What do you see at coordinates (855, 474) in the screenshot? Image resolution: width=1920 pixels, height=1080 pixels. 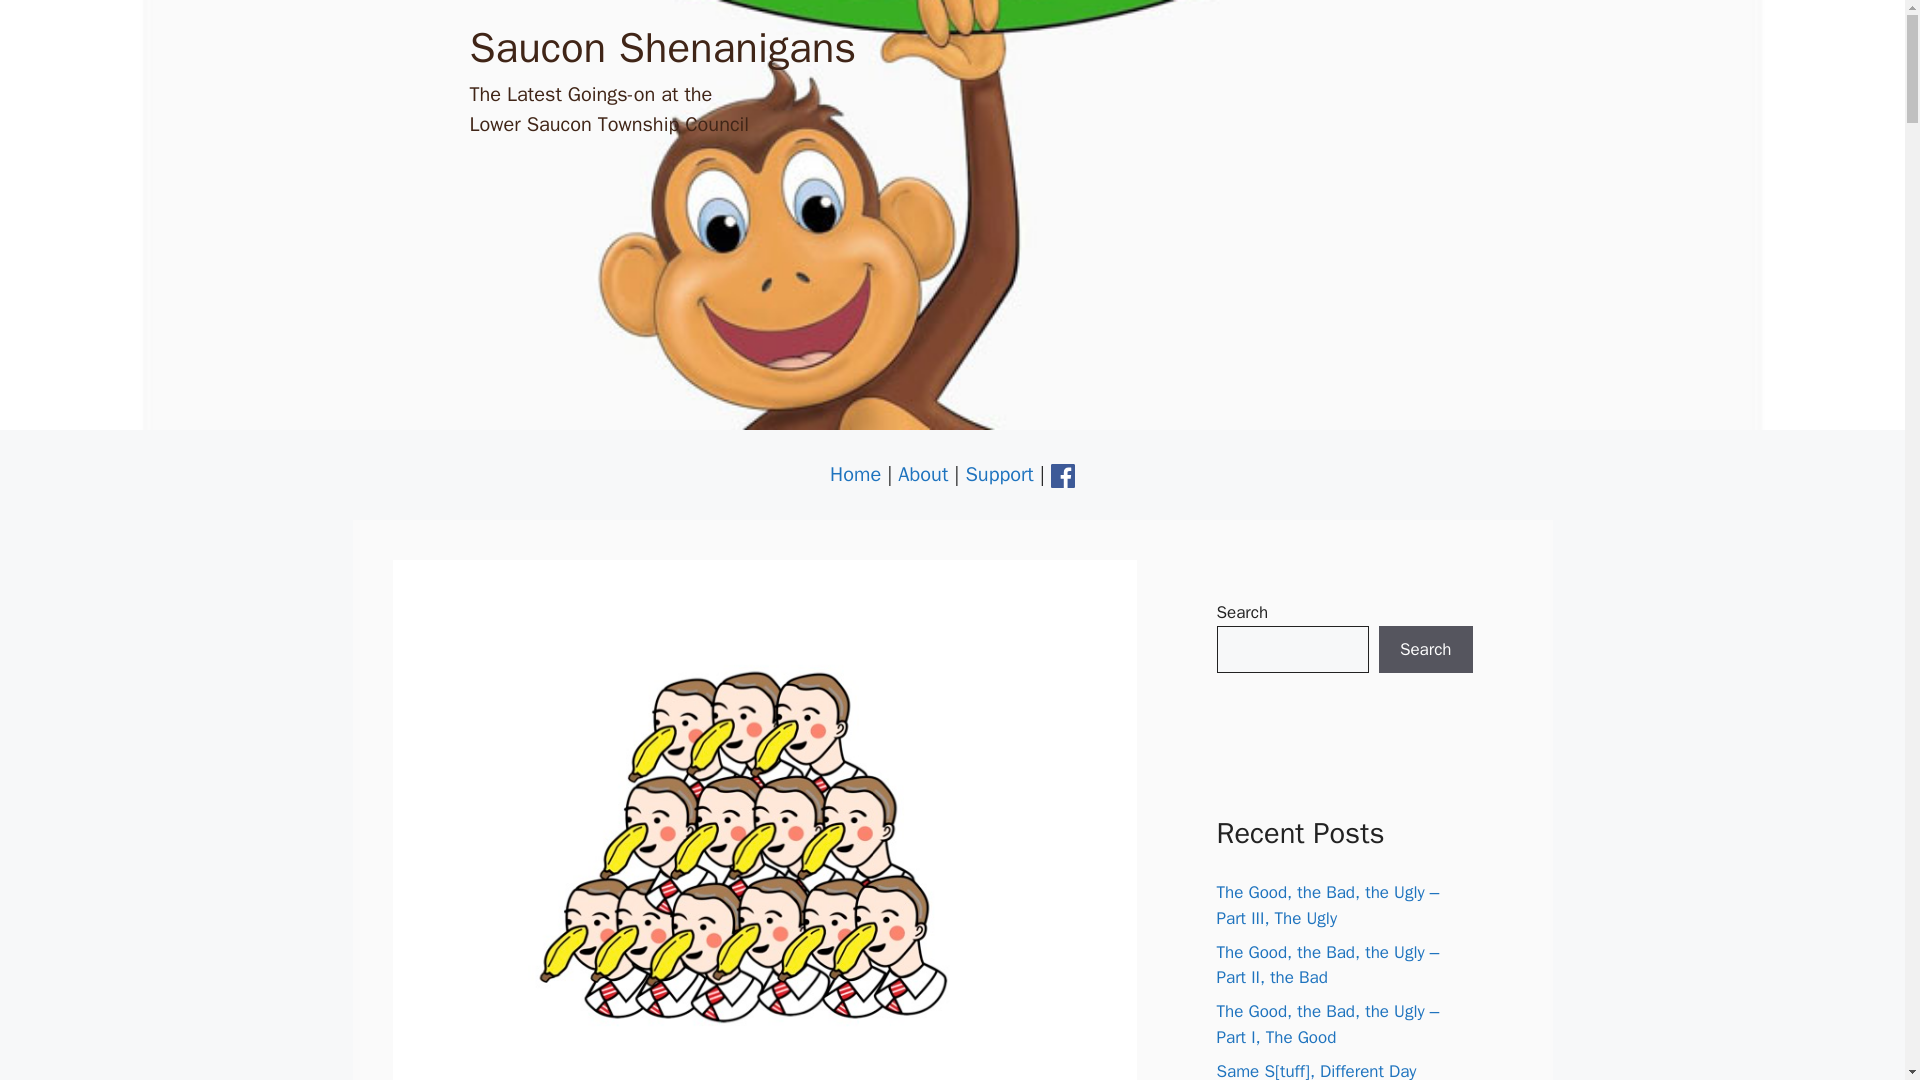 I see `Home` at bounding box center [855, 474].